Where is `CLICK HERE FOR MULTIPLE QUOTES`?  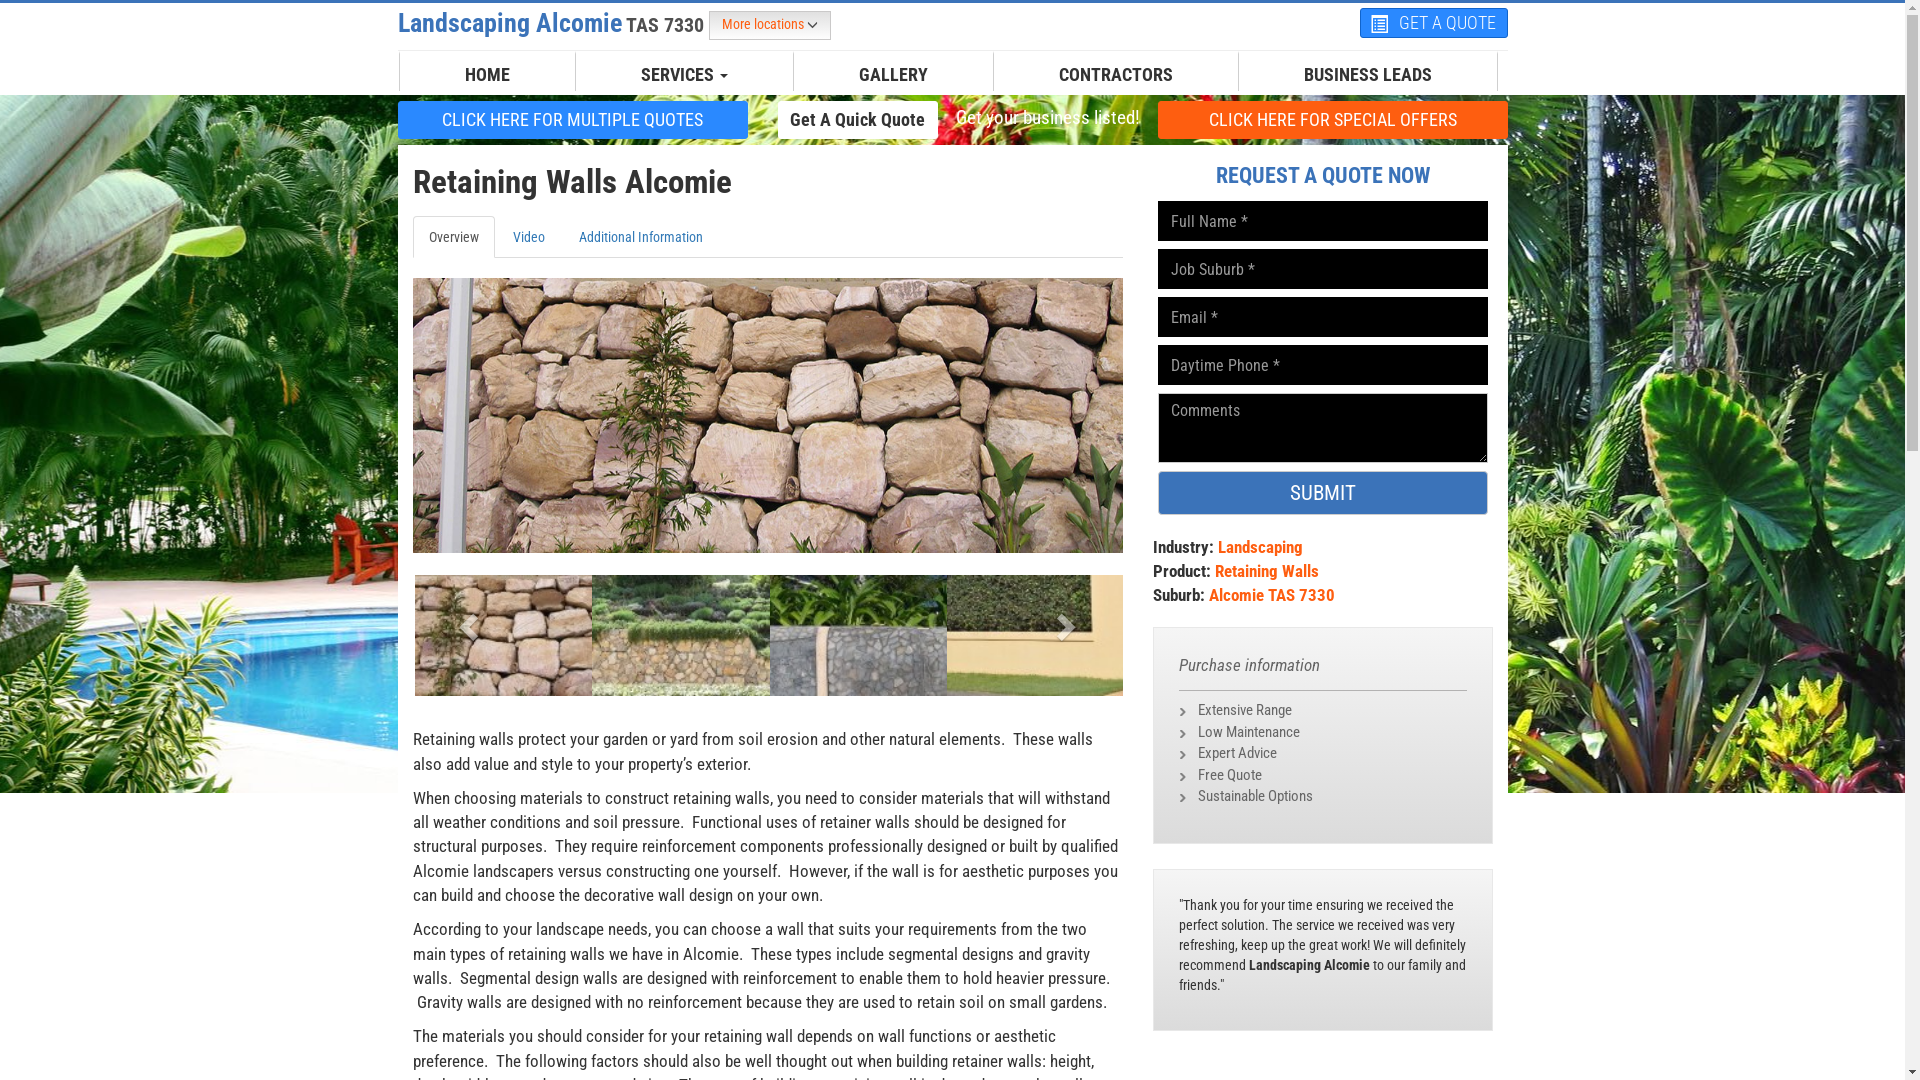
CLICK HERE FOR MULTIPLE QUOTES is located at coordinates (573, 119).